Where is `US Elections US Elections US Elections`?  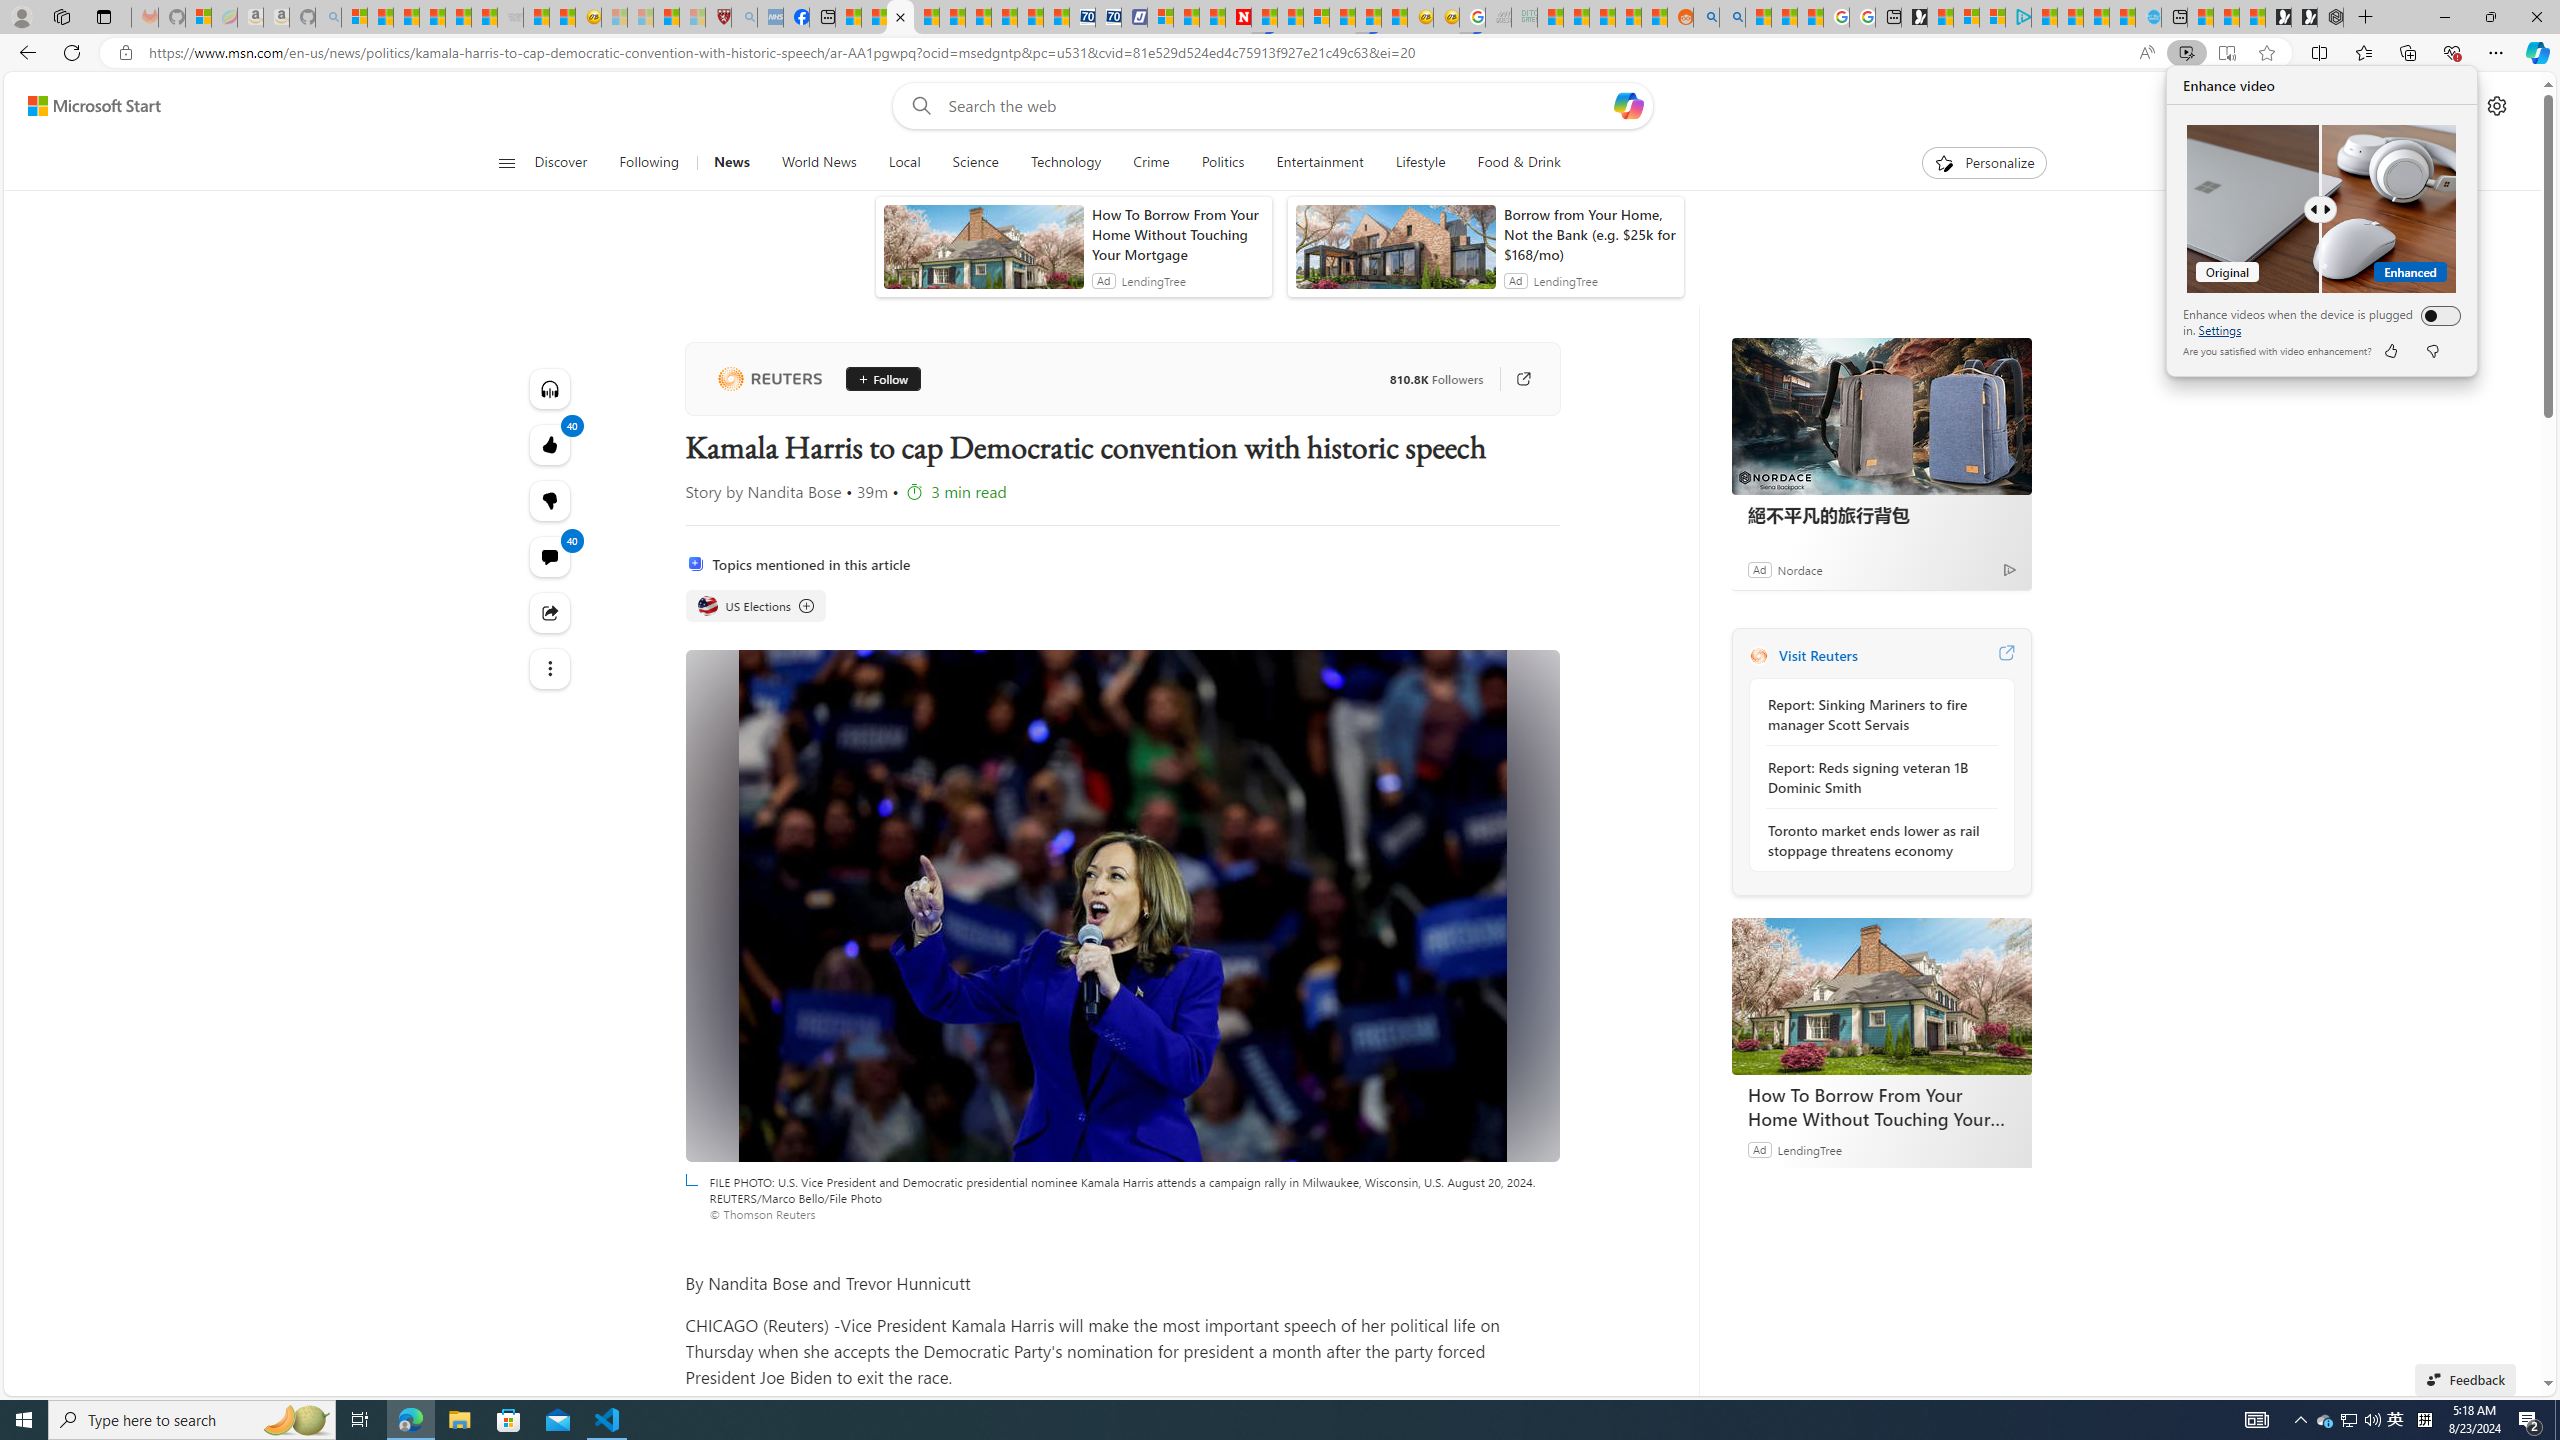 US Elections US Elections US Elections is located at coordinates (756, 606).